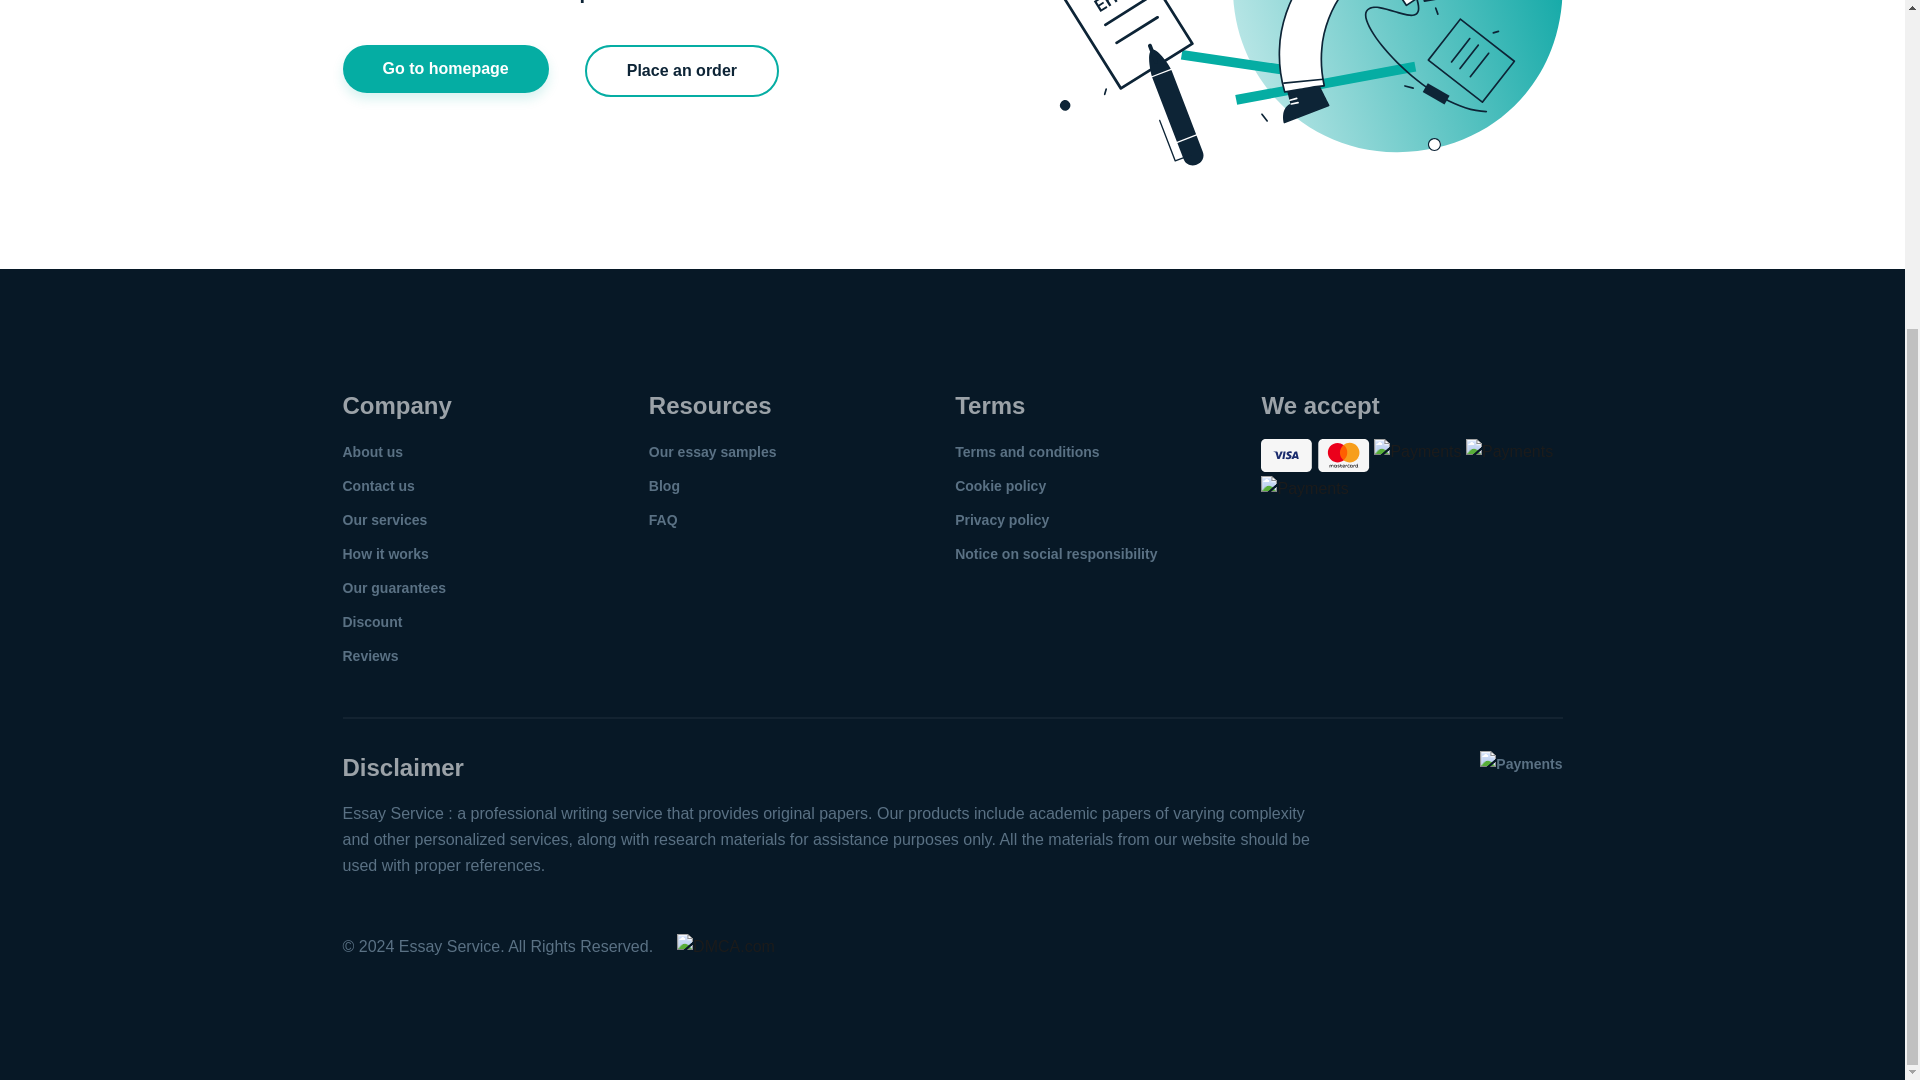  What do you see at coordinates (1000, 486) in the screenshot?
I see `Cookie policy` at bounding box center [1000, 486].